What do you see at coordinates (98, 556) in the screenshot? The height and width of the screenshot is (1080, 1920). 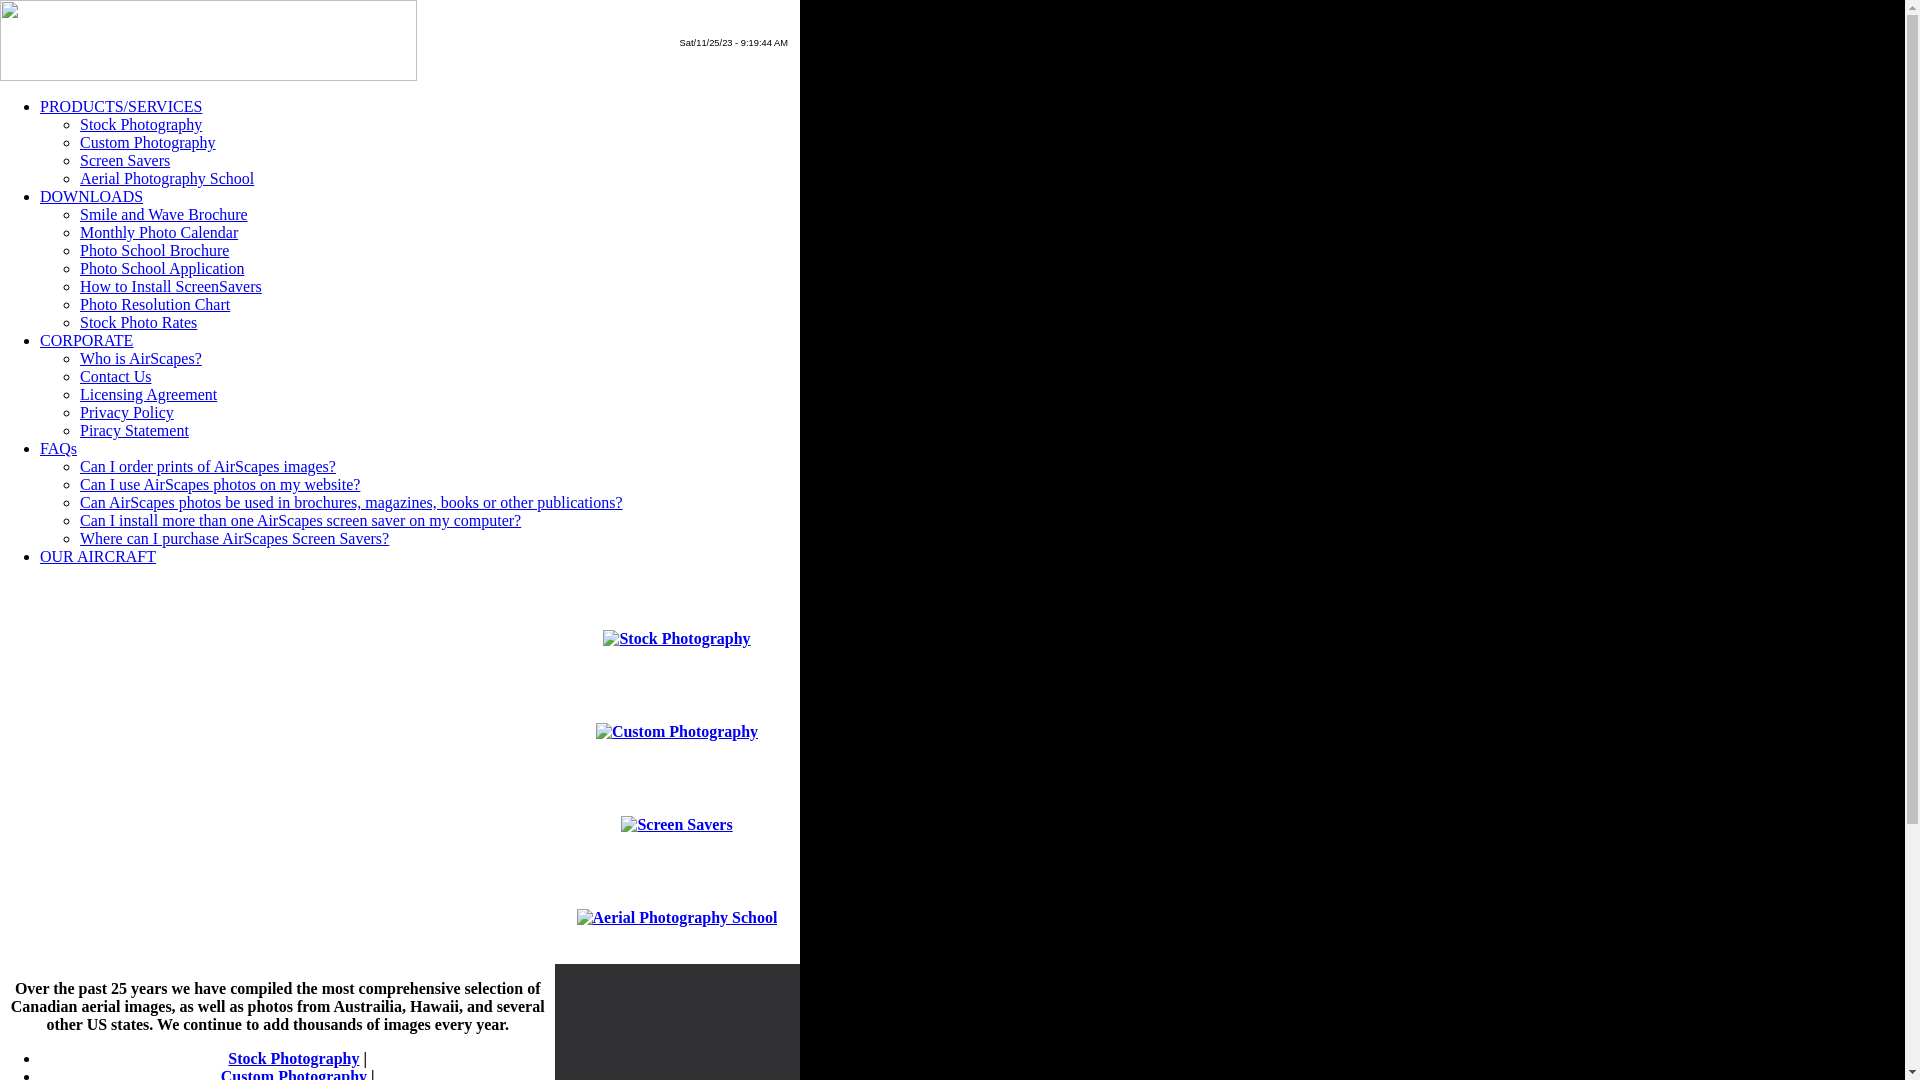 I see `OUR AIRCRAFT` at bounding box center [98, 556].